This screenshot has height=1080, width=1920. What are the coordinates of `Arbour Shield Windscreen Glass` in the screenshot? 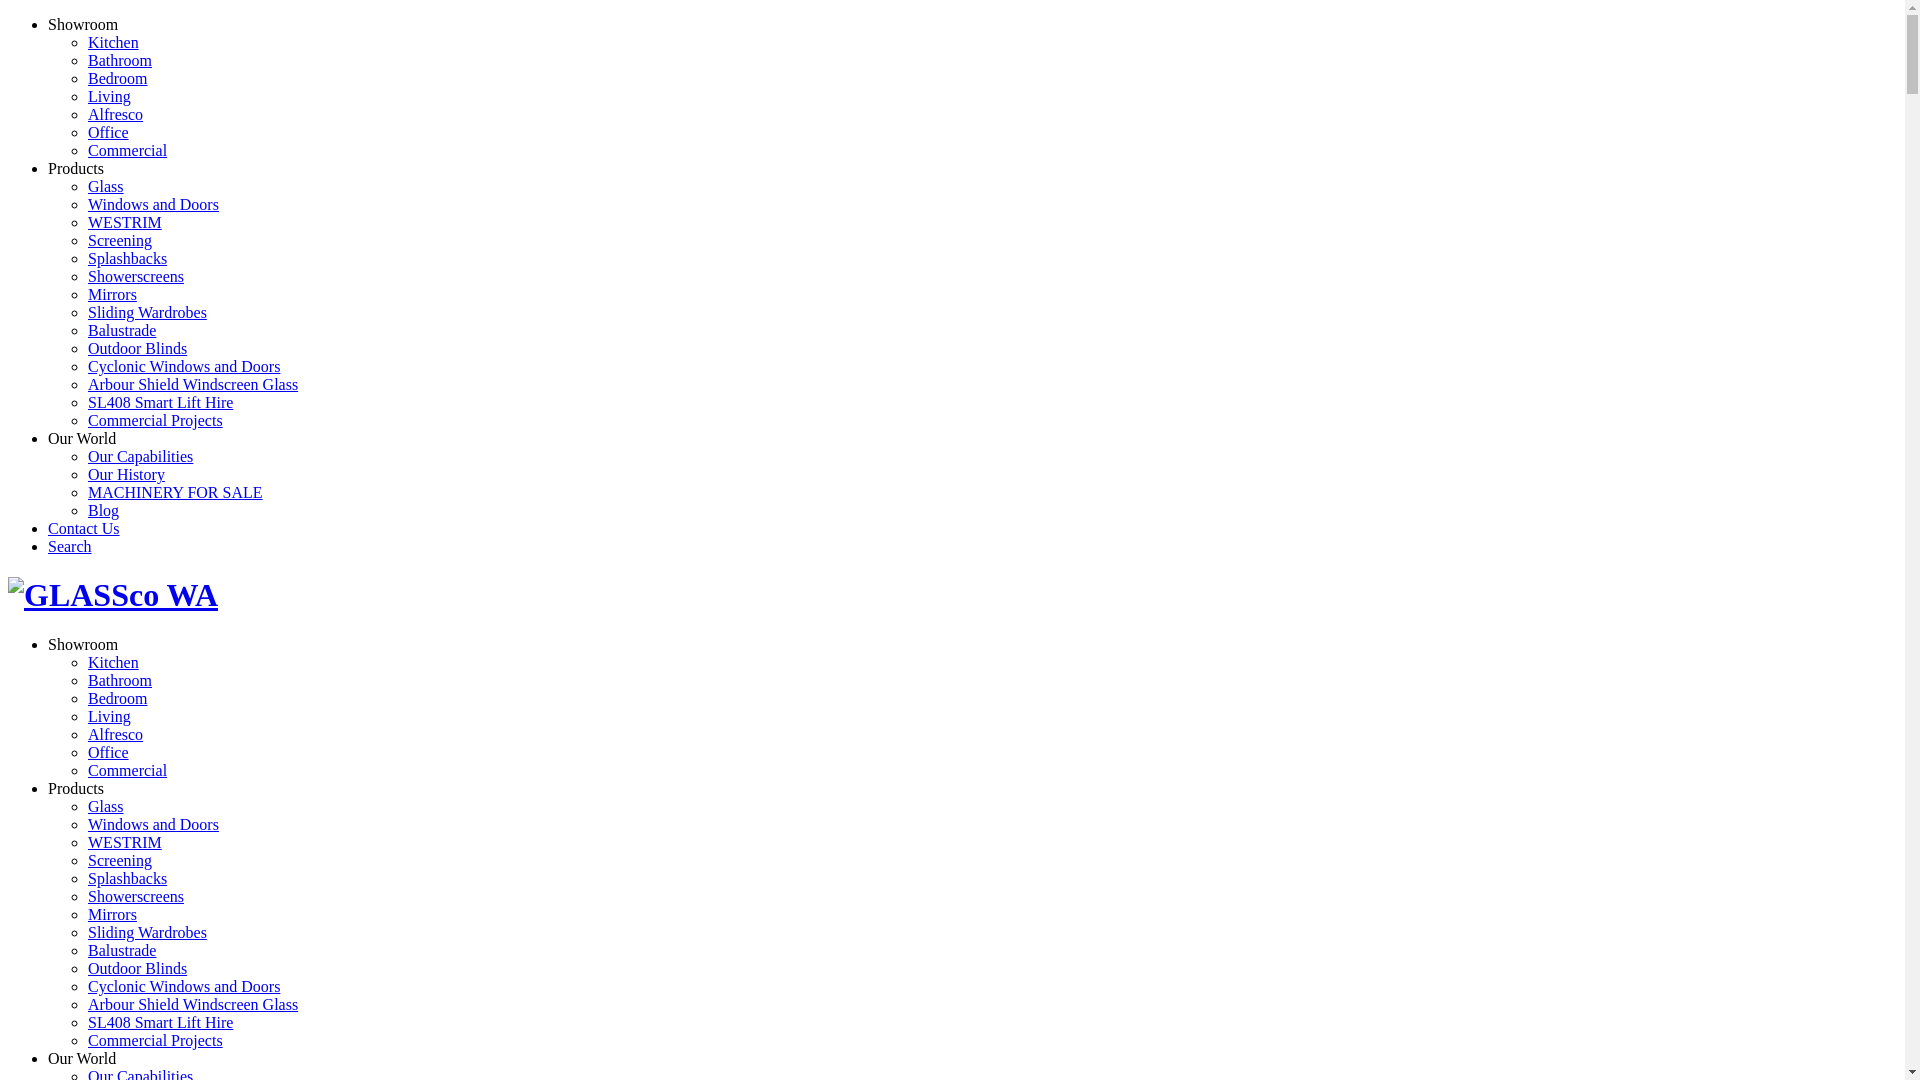 It's located at (193, 1004).